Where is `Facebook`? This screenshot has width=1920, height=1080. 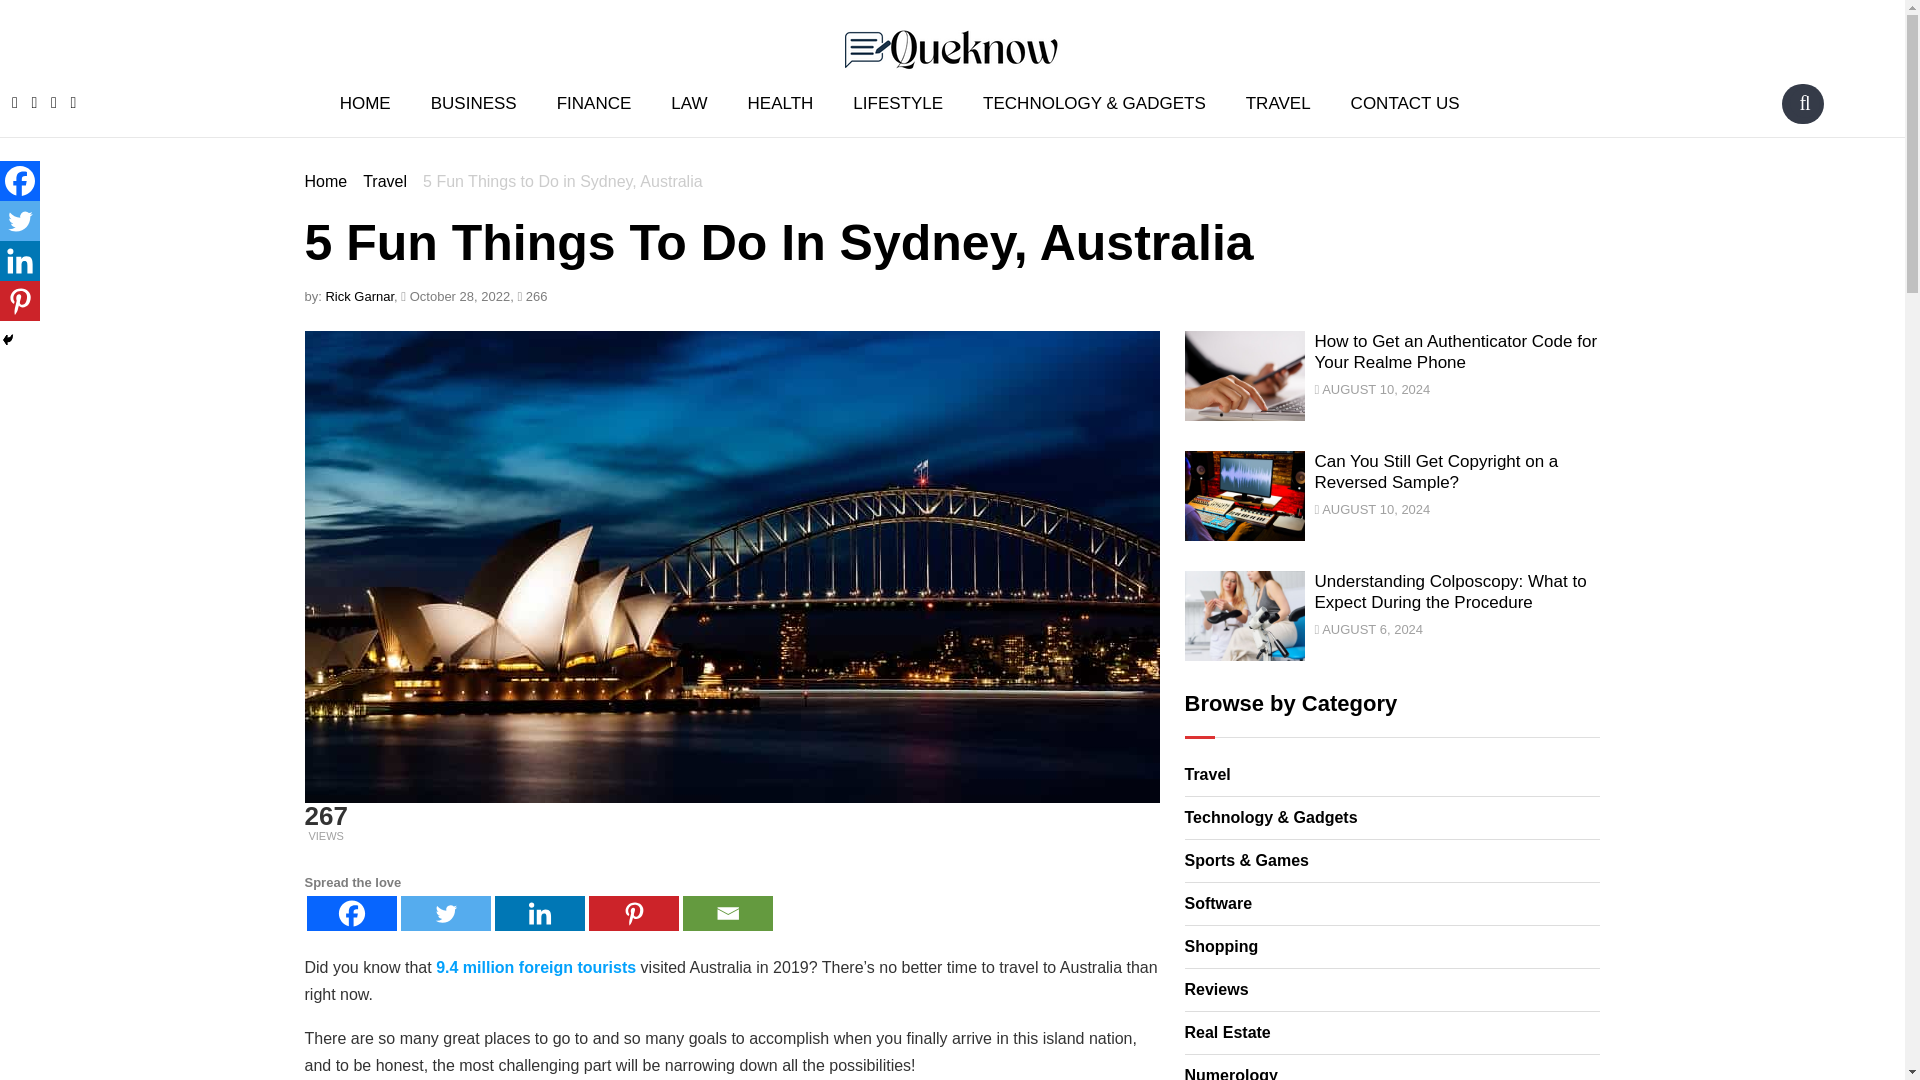 Facebook is located at coordinates (20, 180).